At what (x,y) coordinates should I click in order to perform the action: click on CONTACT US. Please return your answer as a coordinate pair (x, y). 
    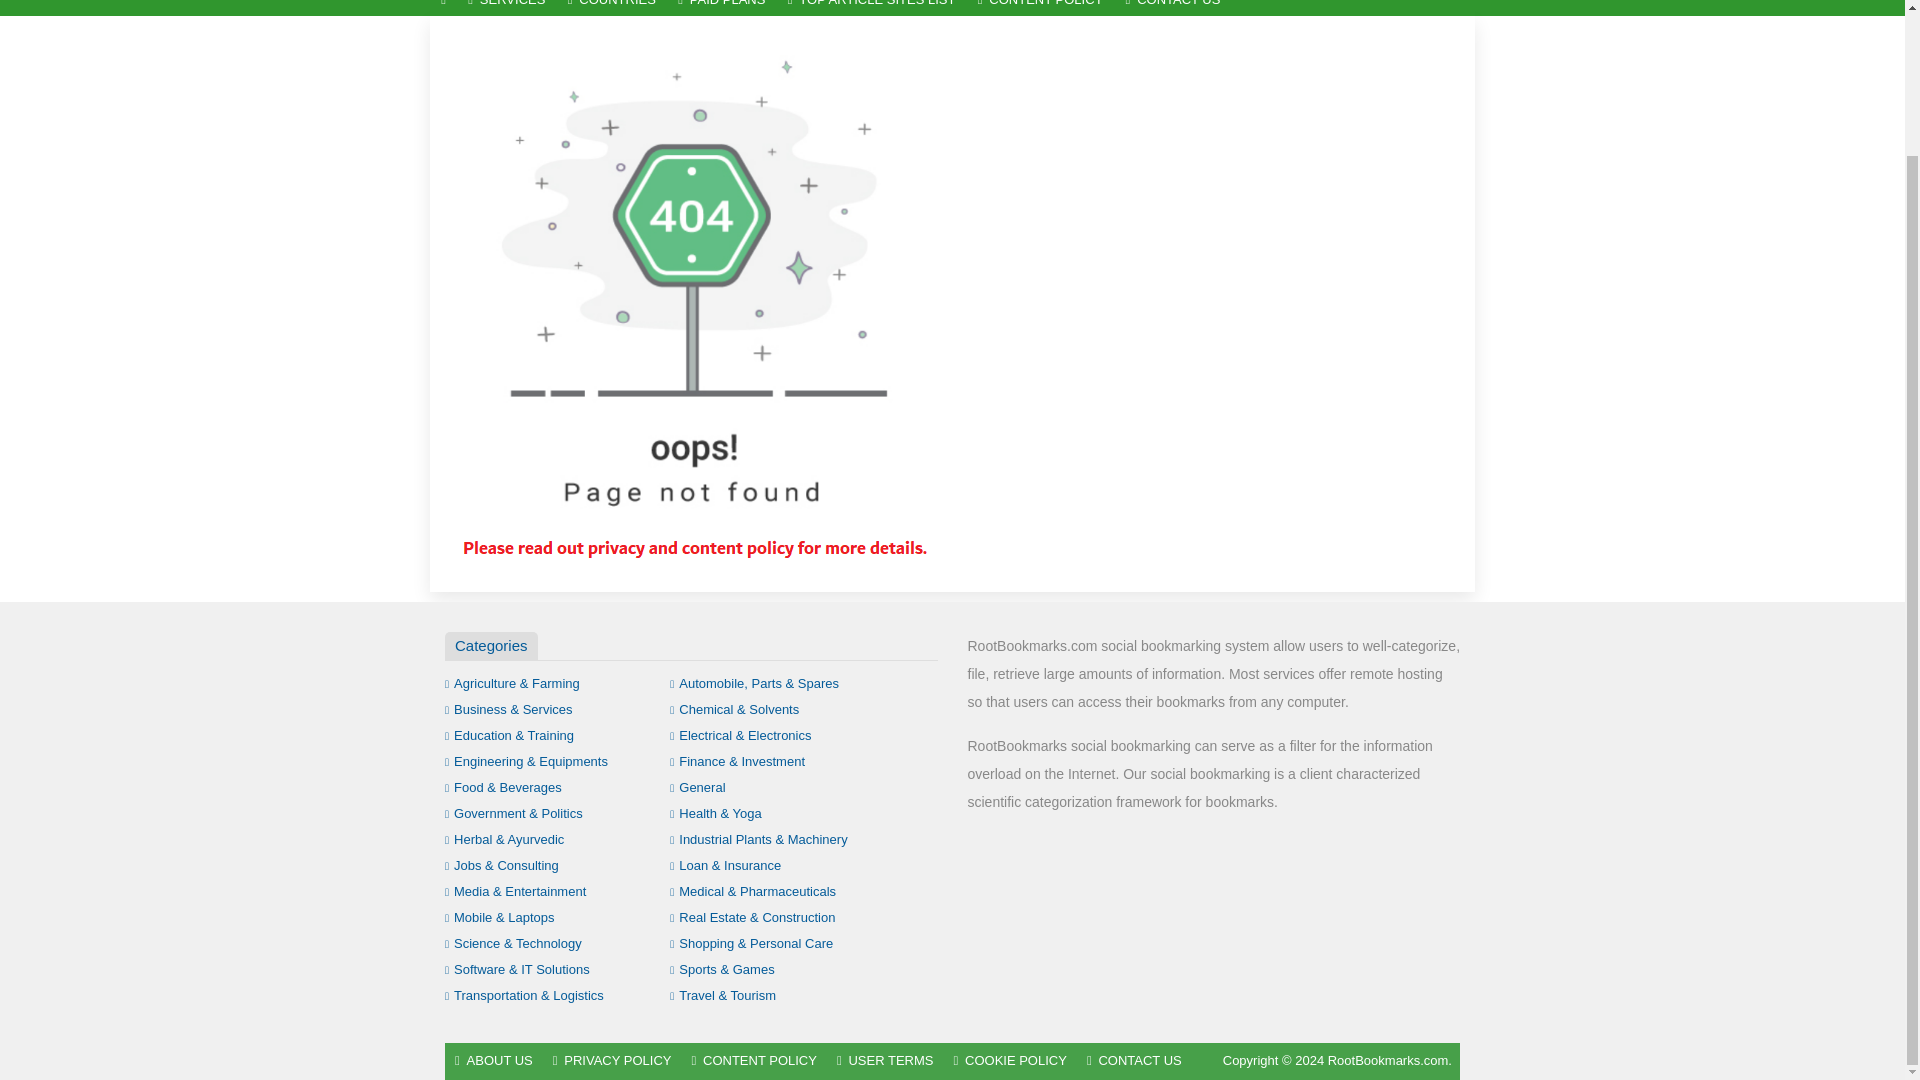
    Looking at the image, I should click on (1172, 8).